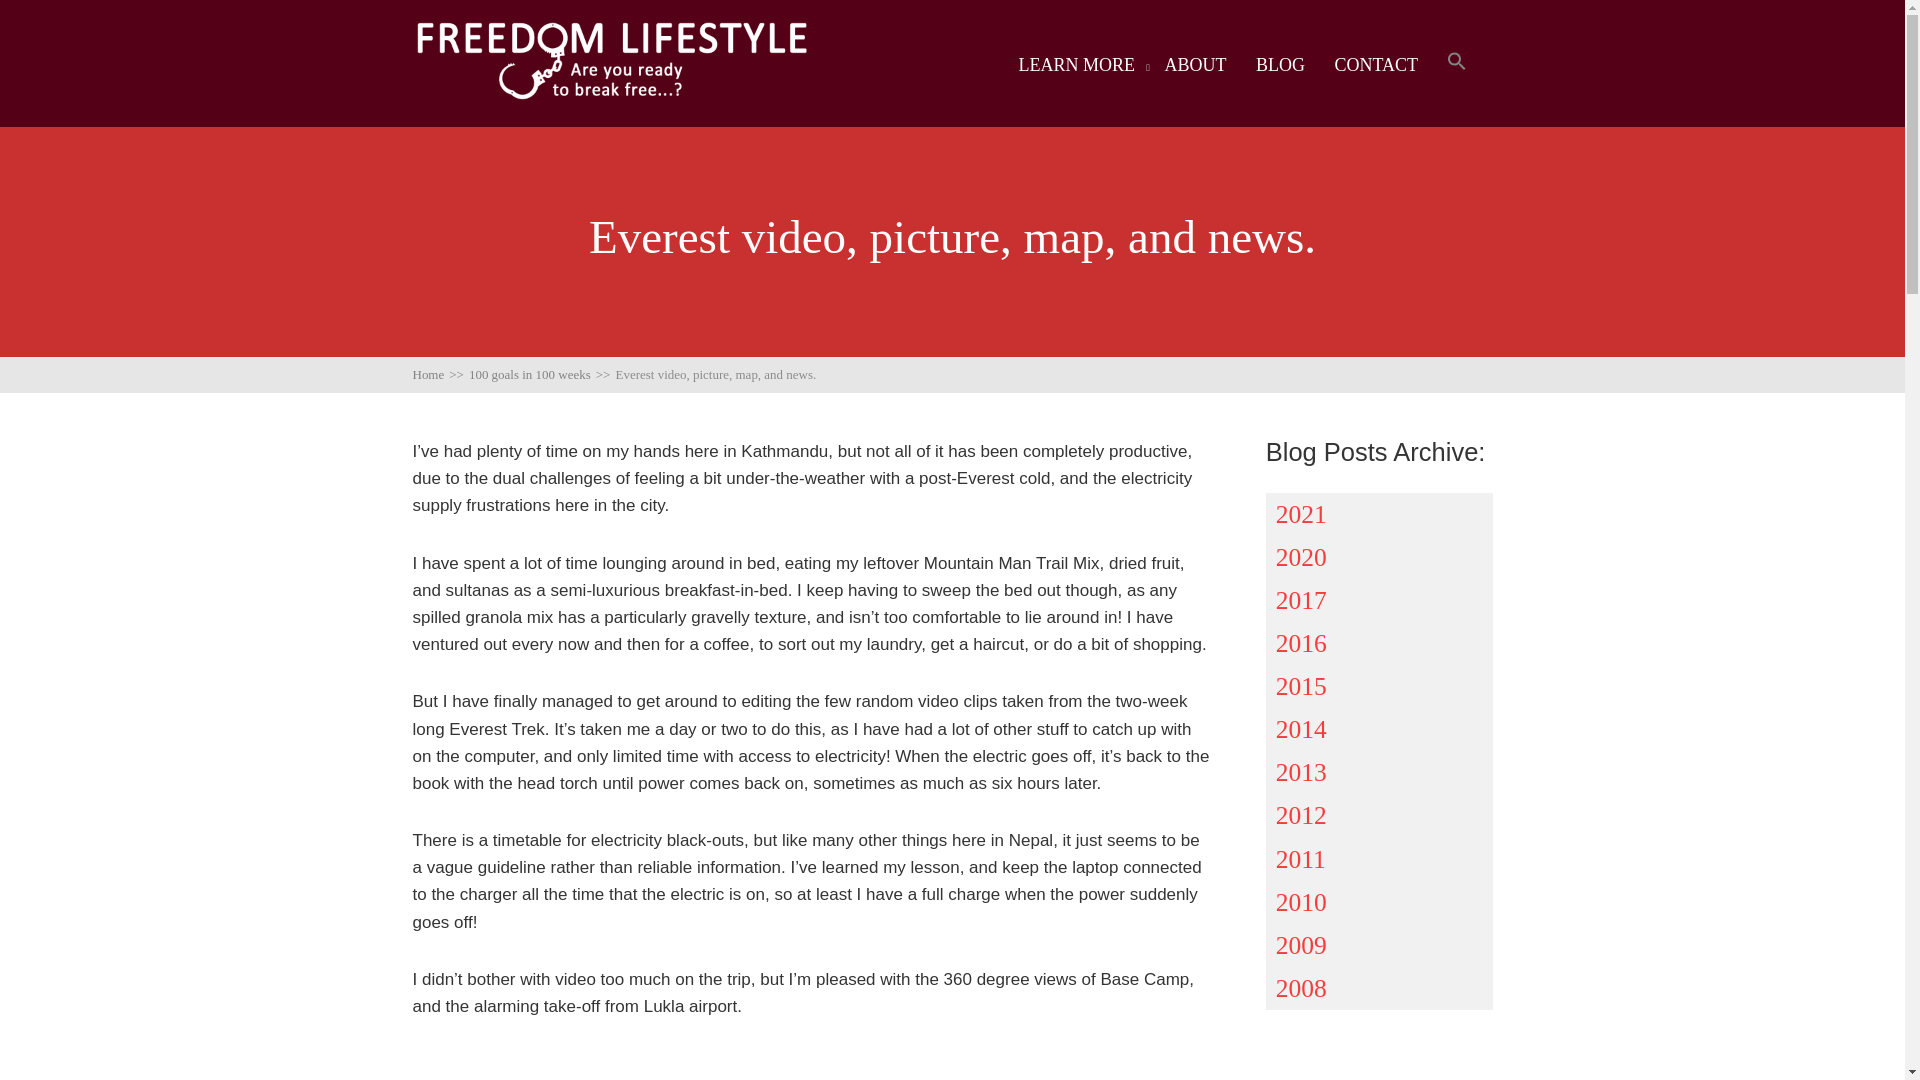  Describe the element at coordinates (1376, 65) in the screenshot. I see `CONTACT` at that location.